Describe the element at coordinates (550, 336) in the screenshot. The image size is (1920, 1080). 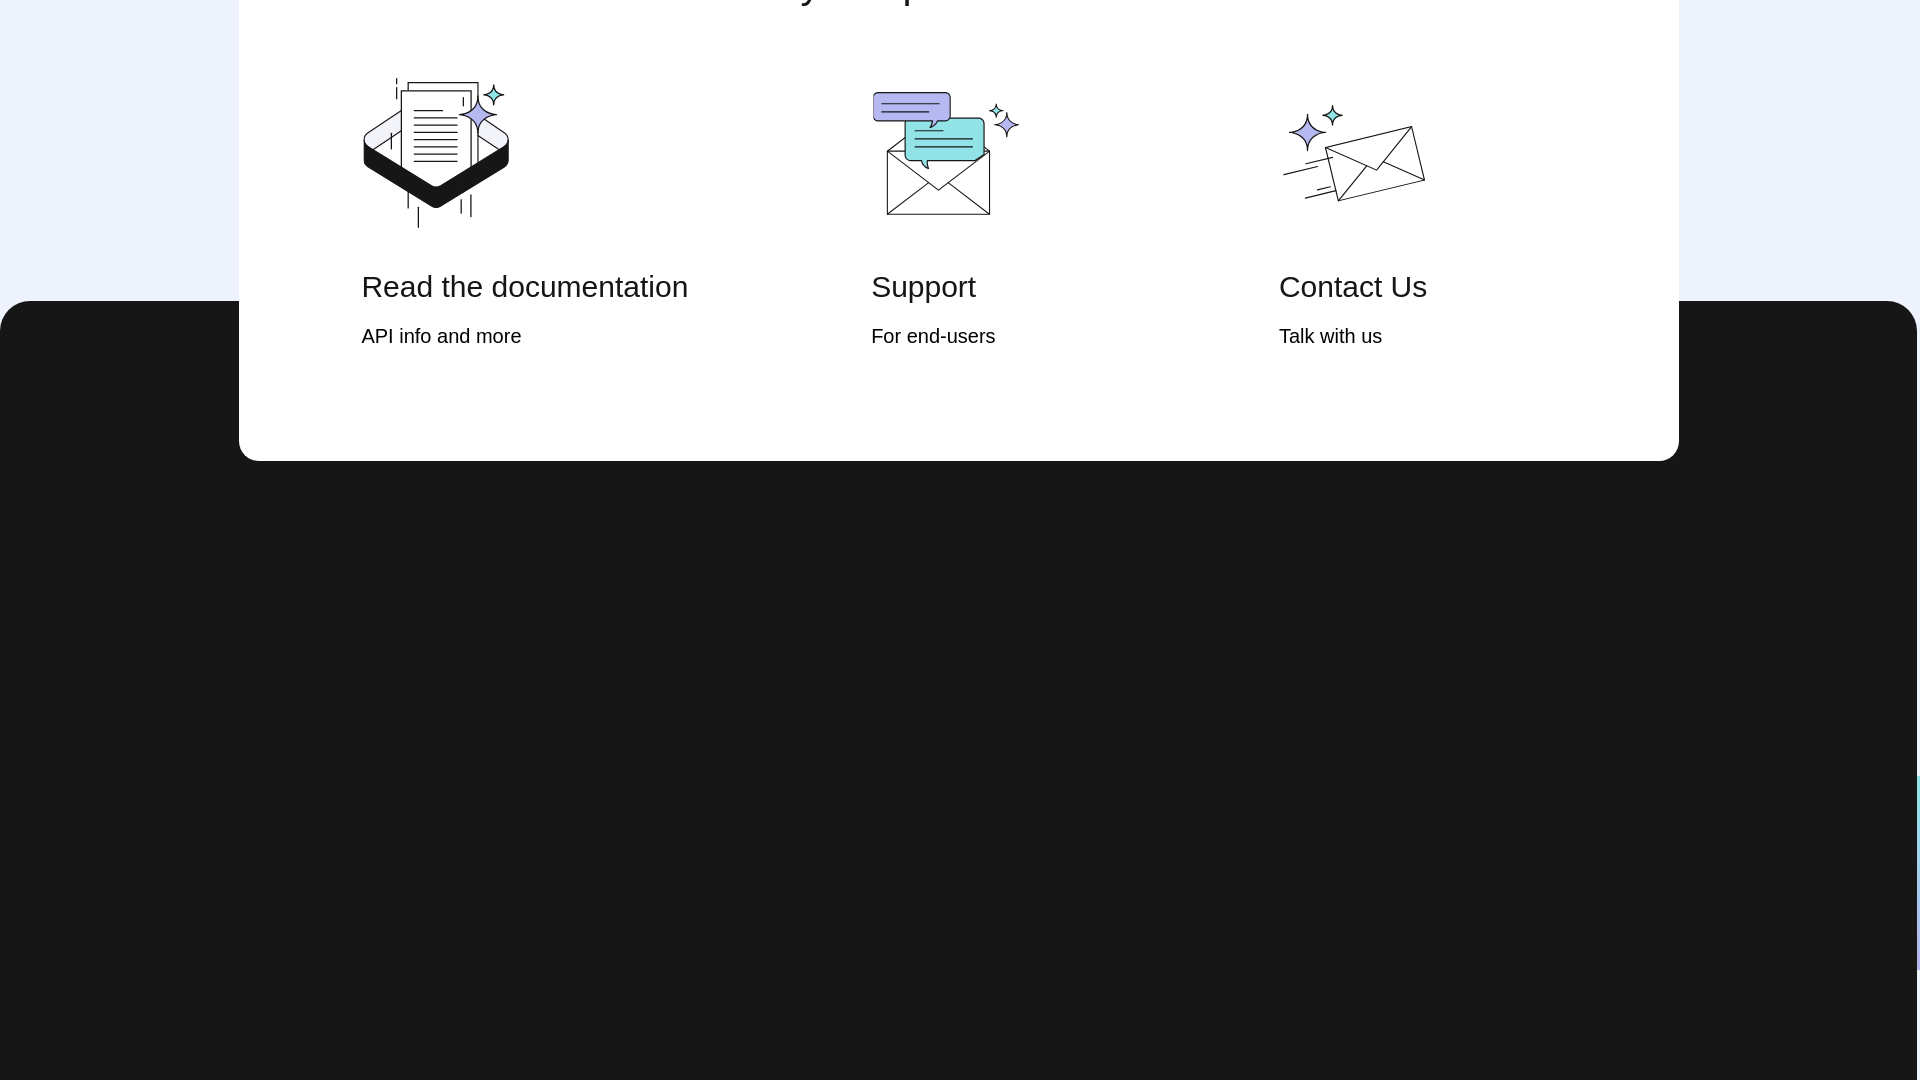
I see `API info and more` at that location.